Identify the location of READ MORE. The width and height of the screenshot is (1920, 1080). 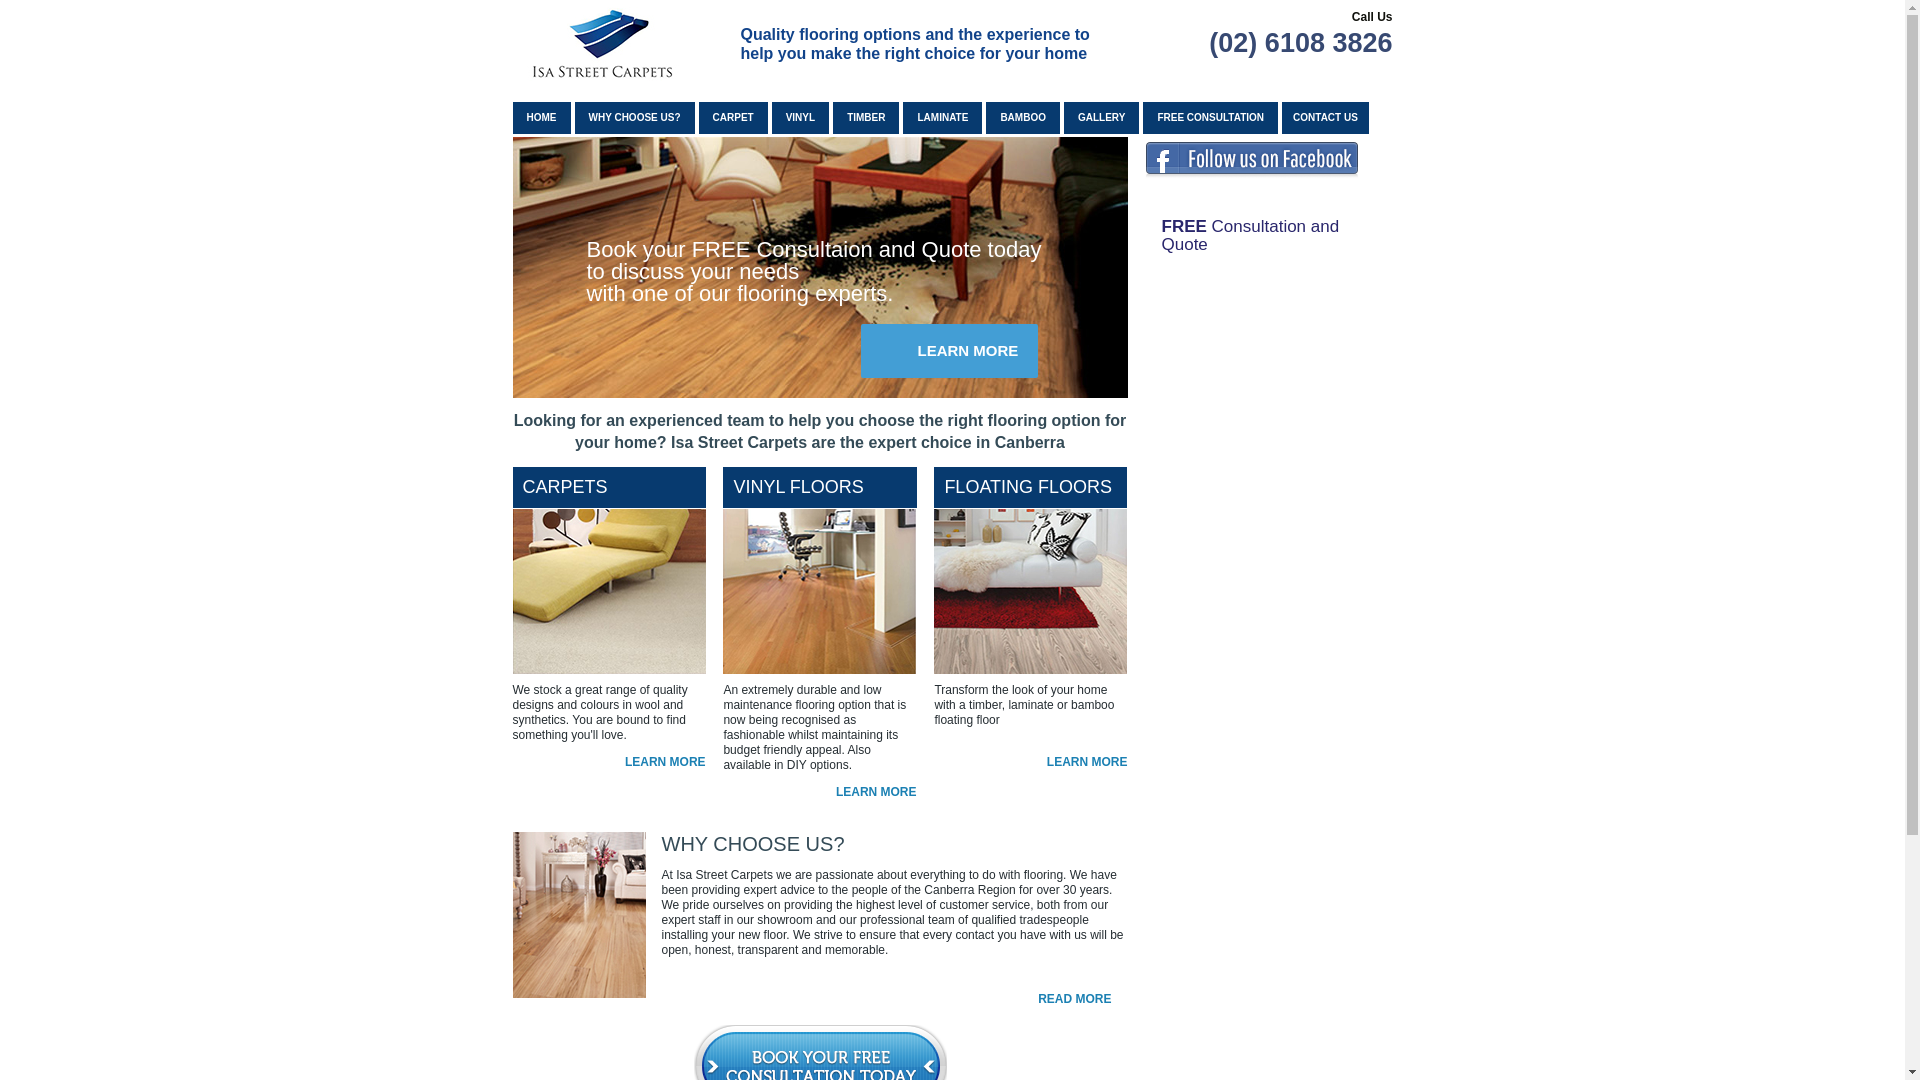
(1064, 999).